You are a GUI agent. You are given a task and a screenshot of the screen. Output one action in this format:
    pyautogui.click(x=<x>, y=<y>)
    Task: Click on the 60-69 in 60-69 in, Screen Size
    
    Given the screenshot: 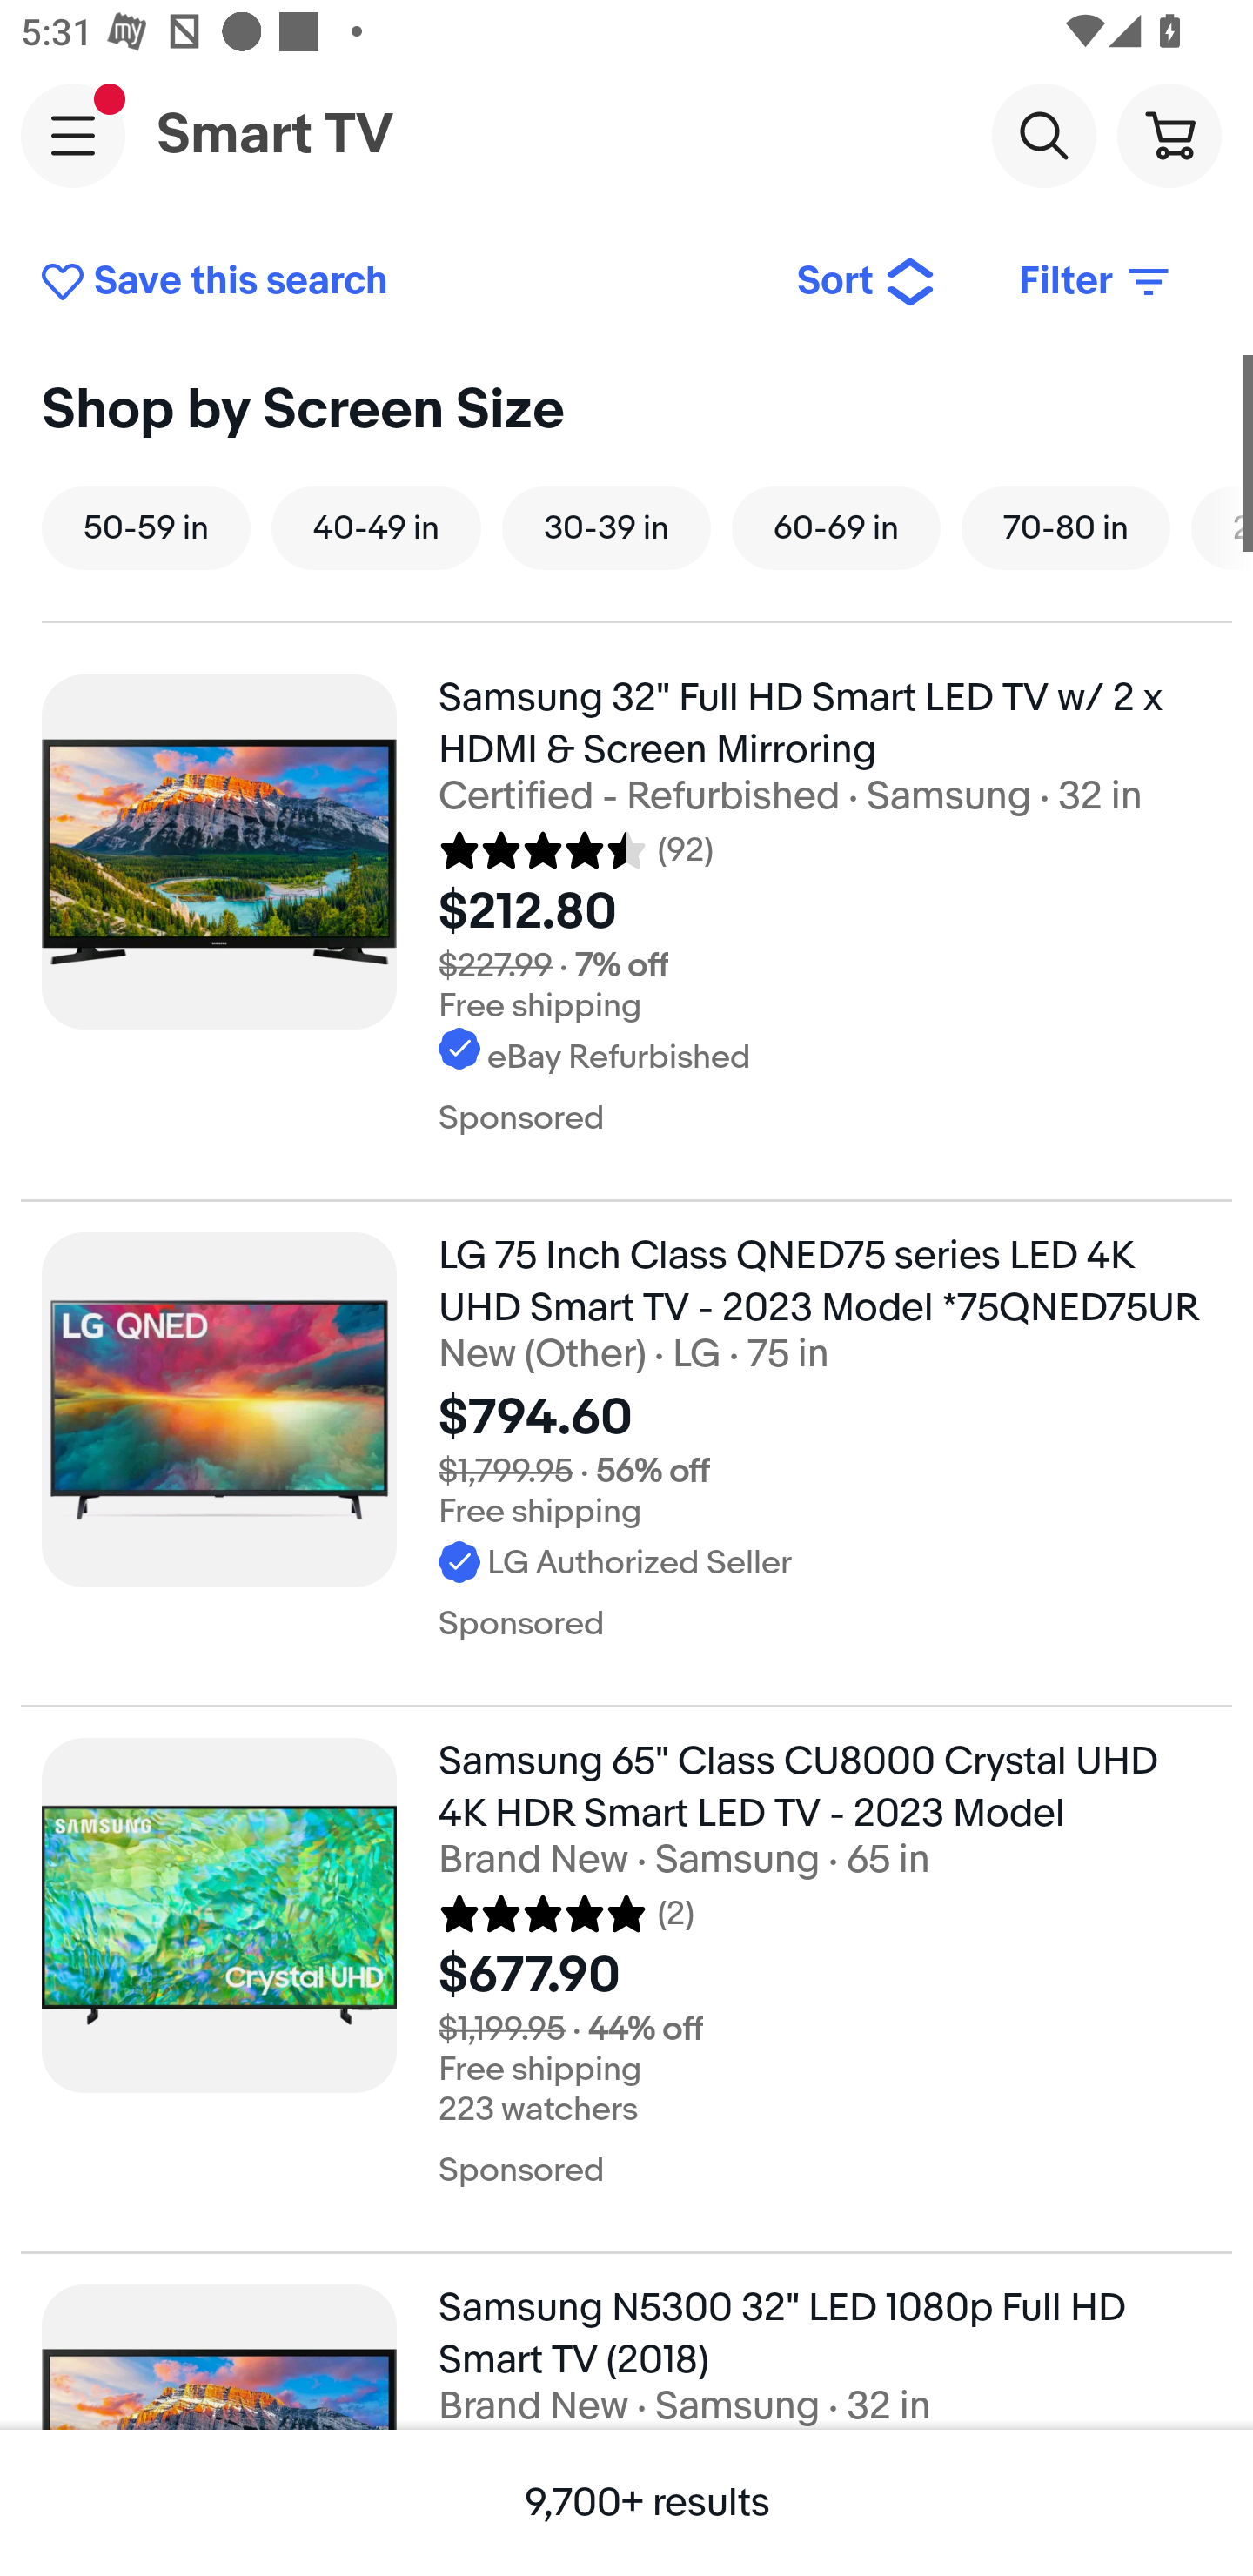 What is the action you would take?
    pyautogui.click(x=835, y=527)
    